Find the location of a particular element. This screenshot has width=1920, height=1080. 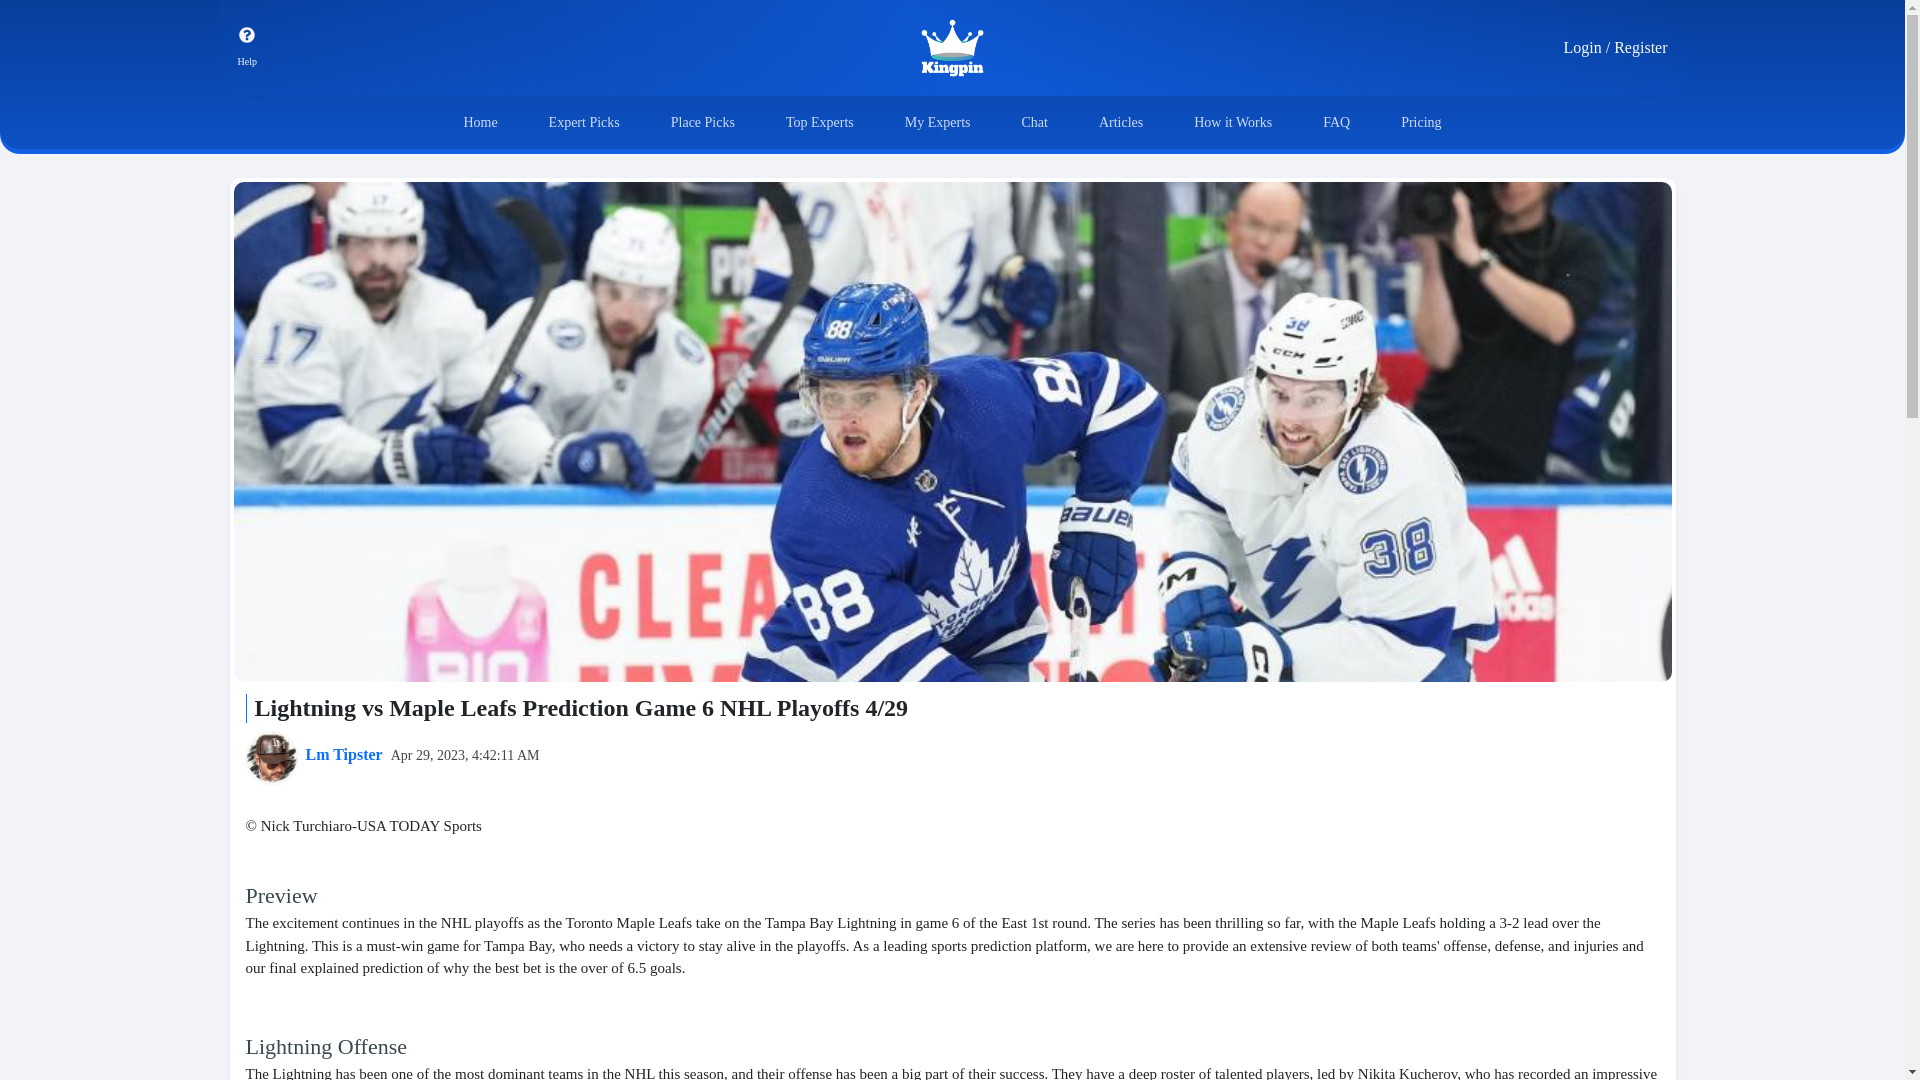

Articles is located at coordinates (1120, 122).